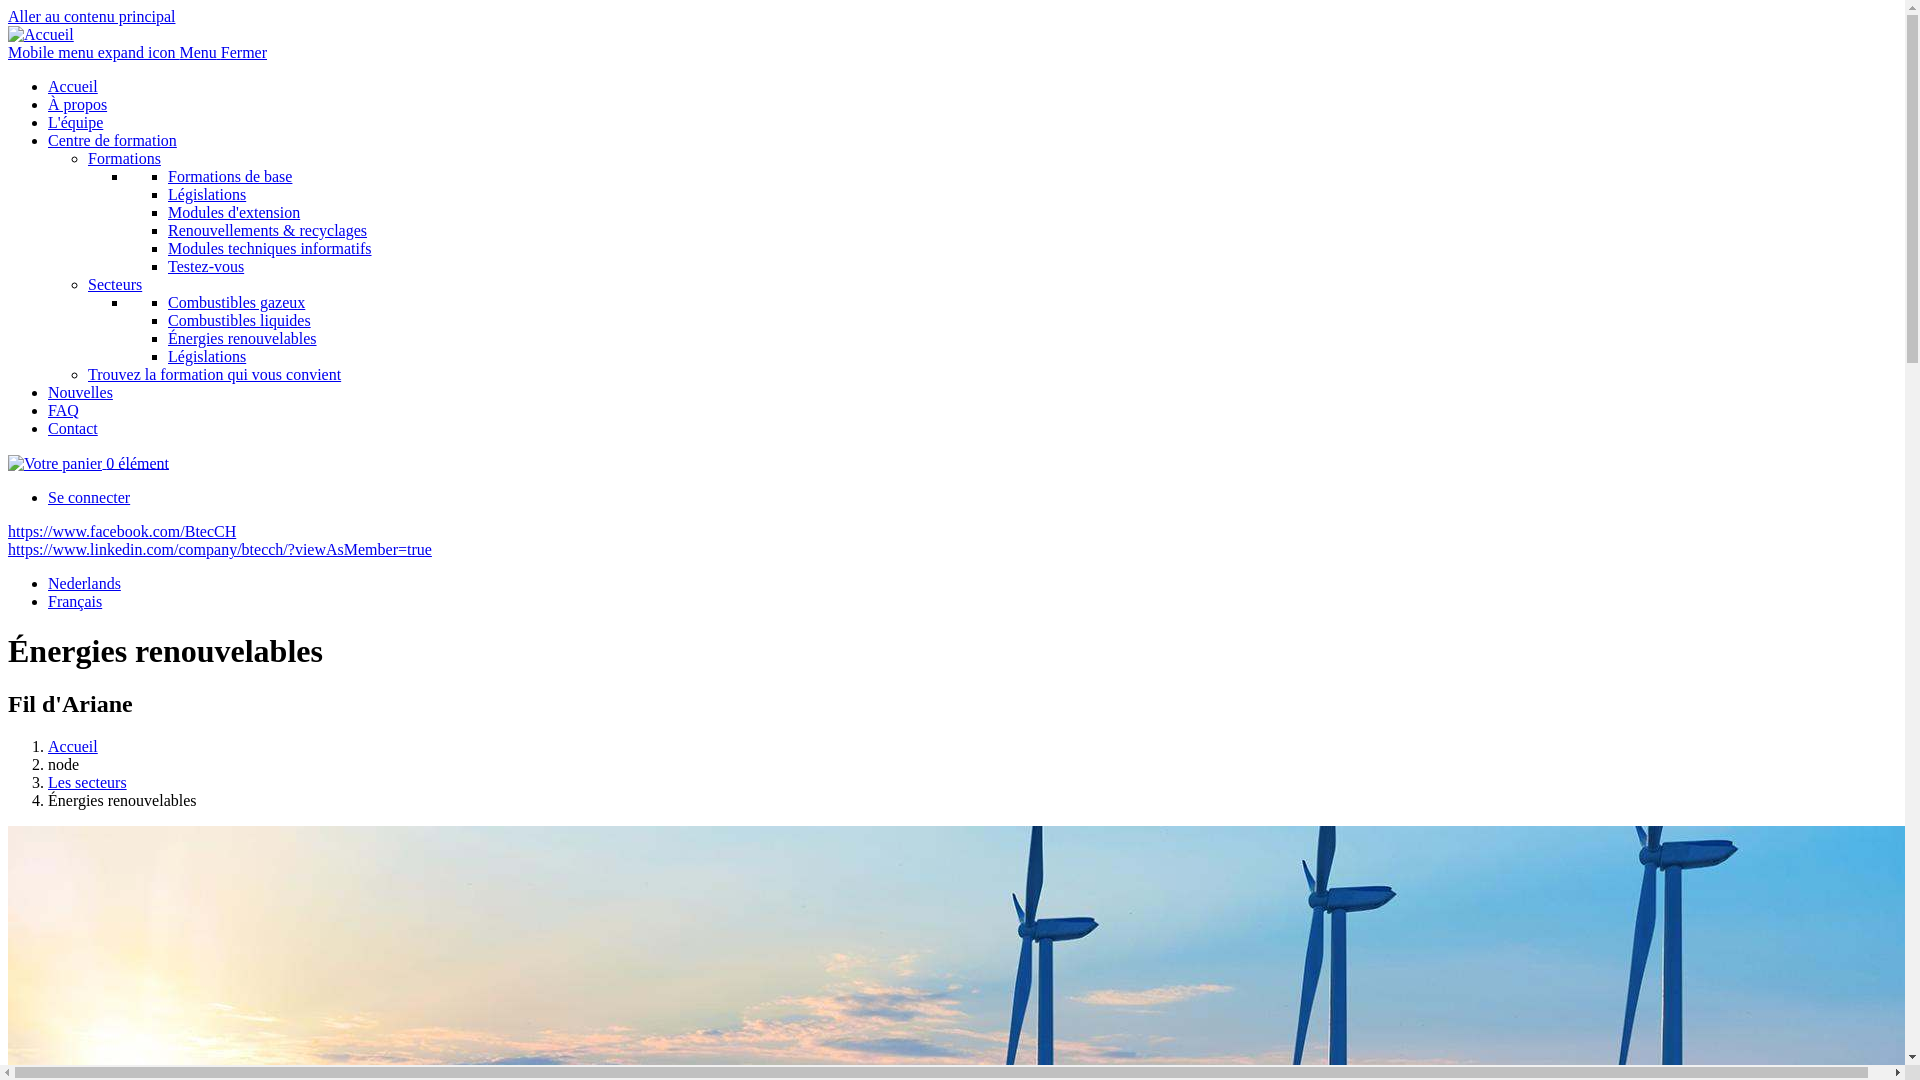 The height and width of the screenshot is (1080, 1920). Describe the element at coordinates (73, 86) in the screenshot. I see `Accueil` at that location.